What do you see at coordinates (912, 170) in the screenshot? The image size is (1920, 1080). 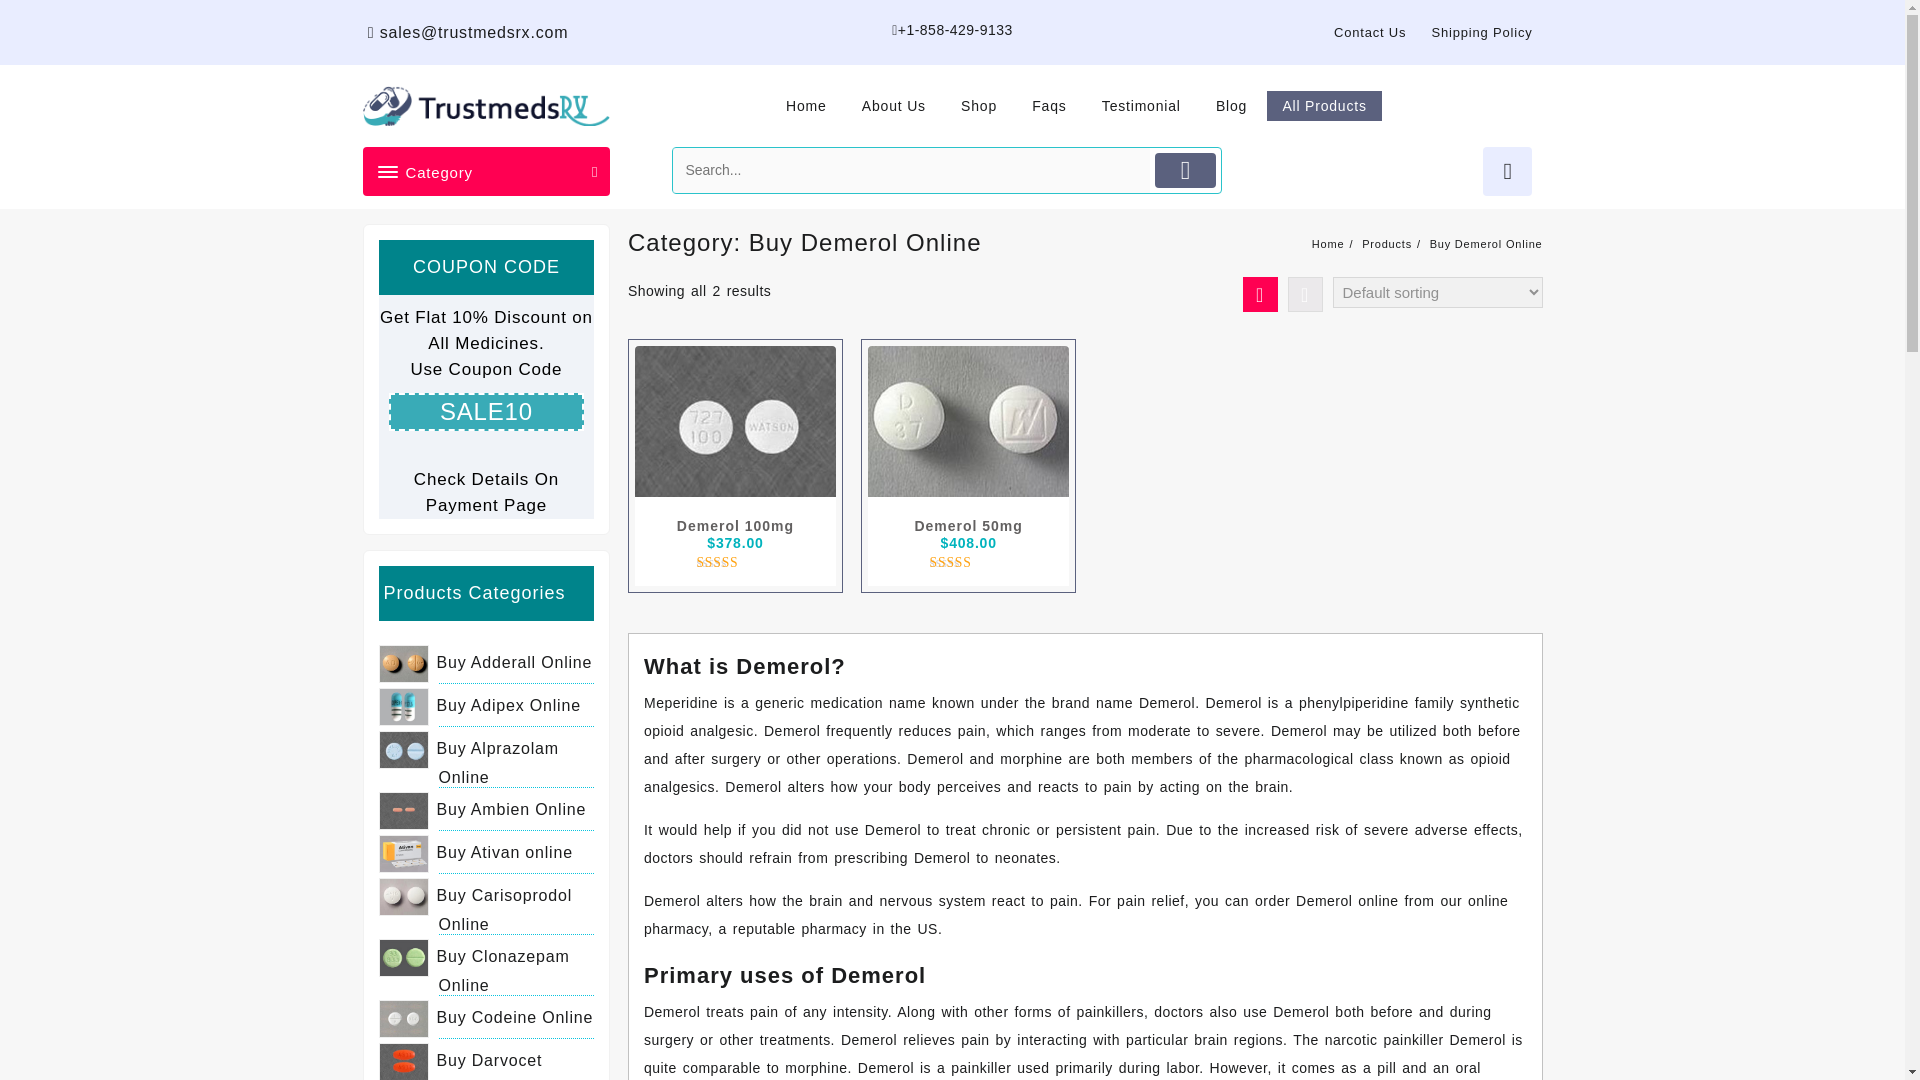 I see `Search` at bounding box center [912, 170].